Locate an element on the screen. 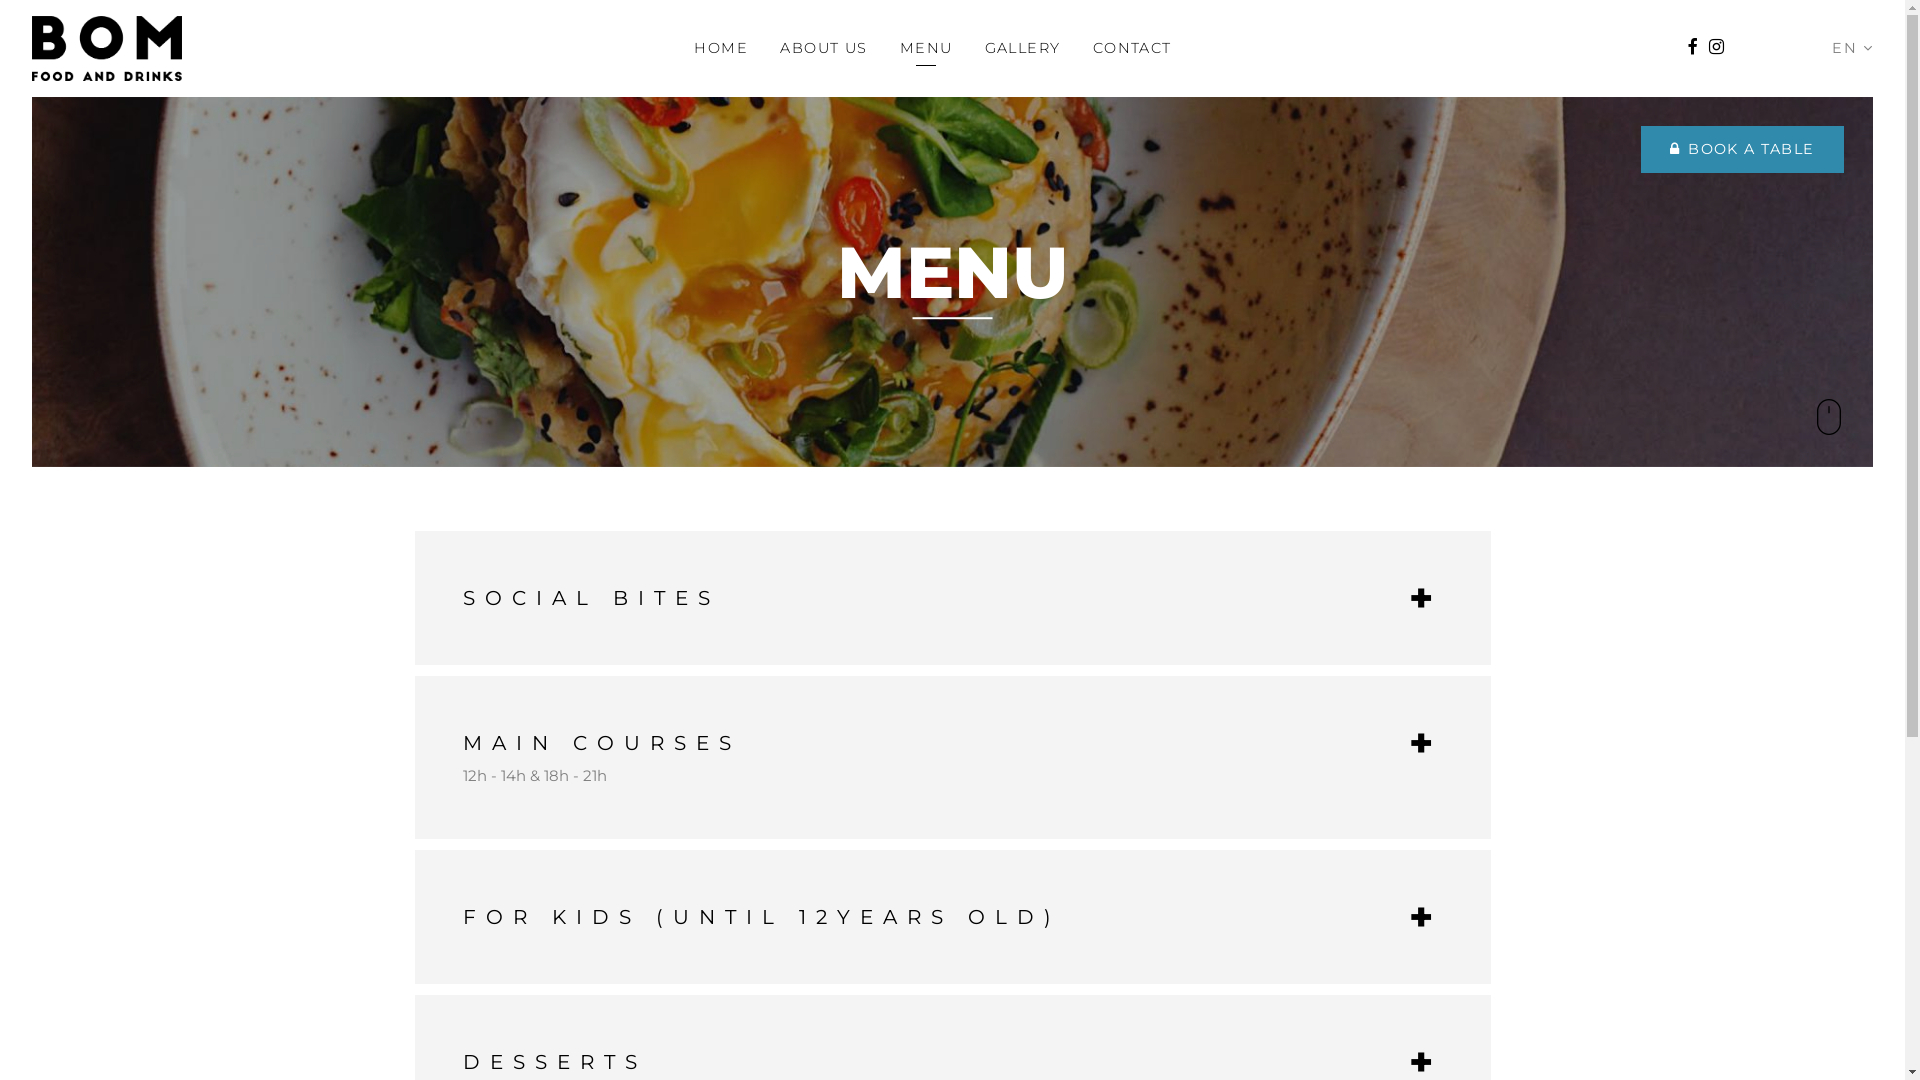  EN is located at coordinates (1852, 48).